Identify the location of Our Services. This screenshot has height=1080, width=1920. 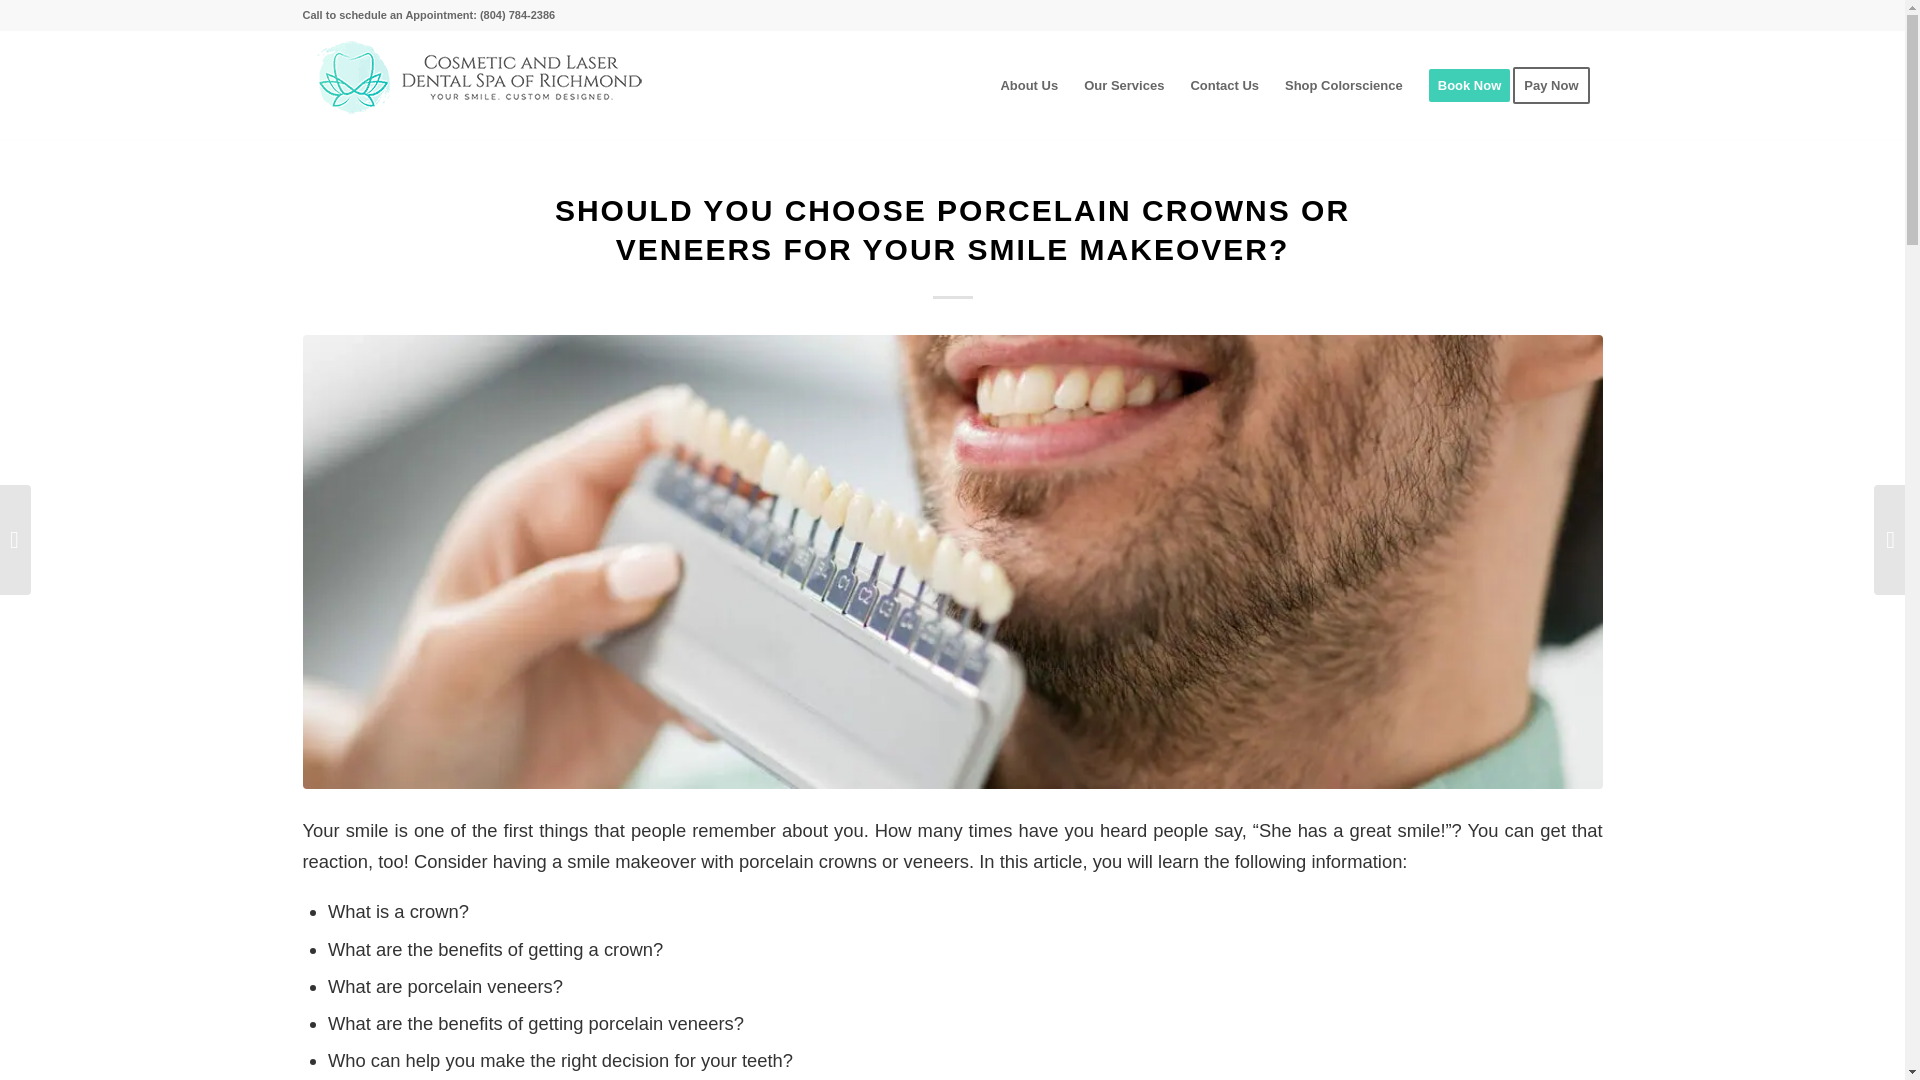
(1124, 86).